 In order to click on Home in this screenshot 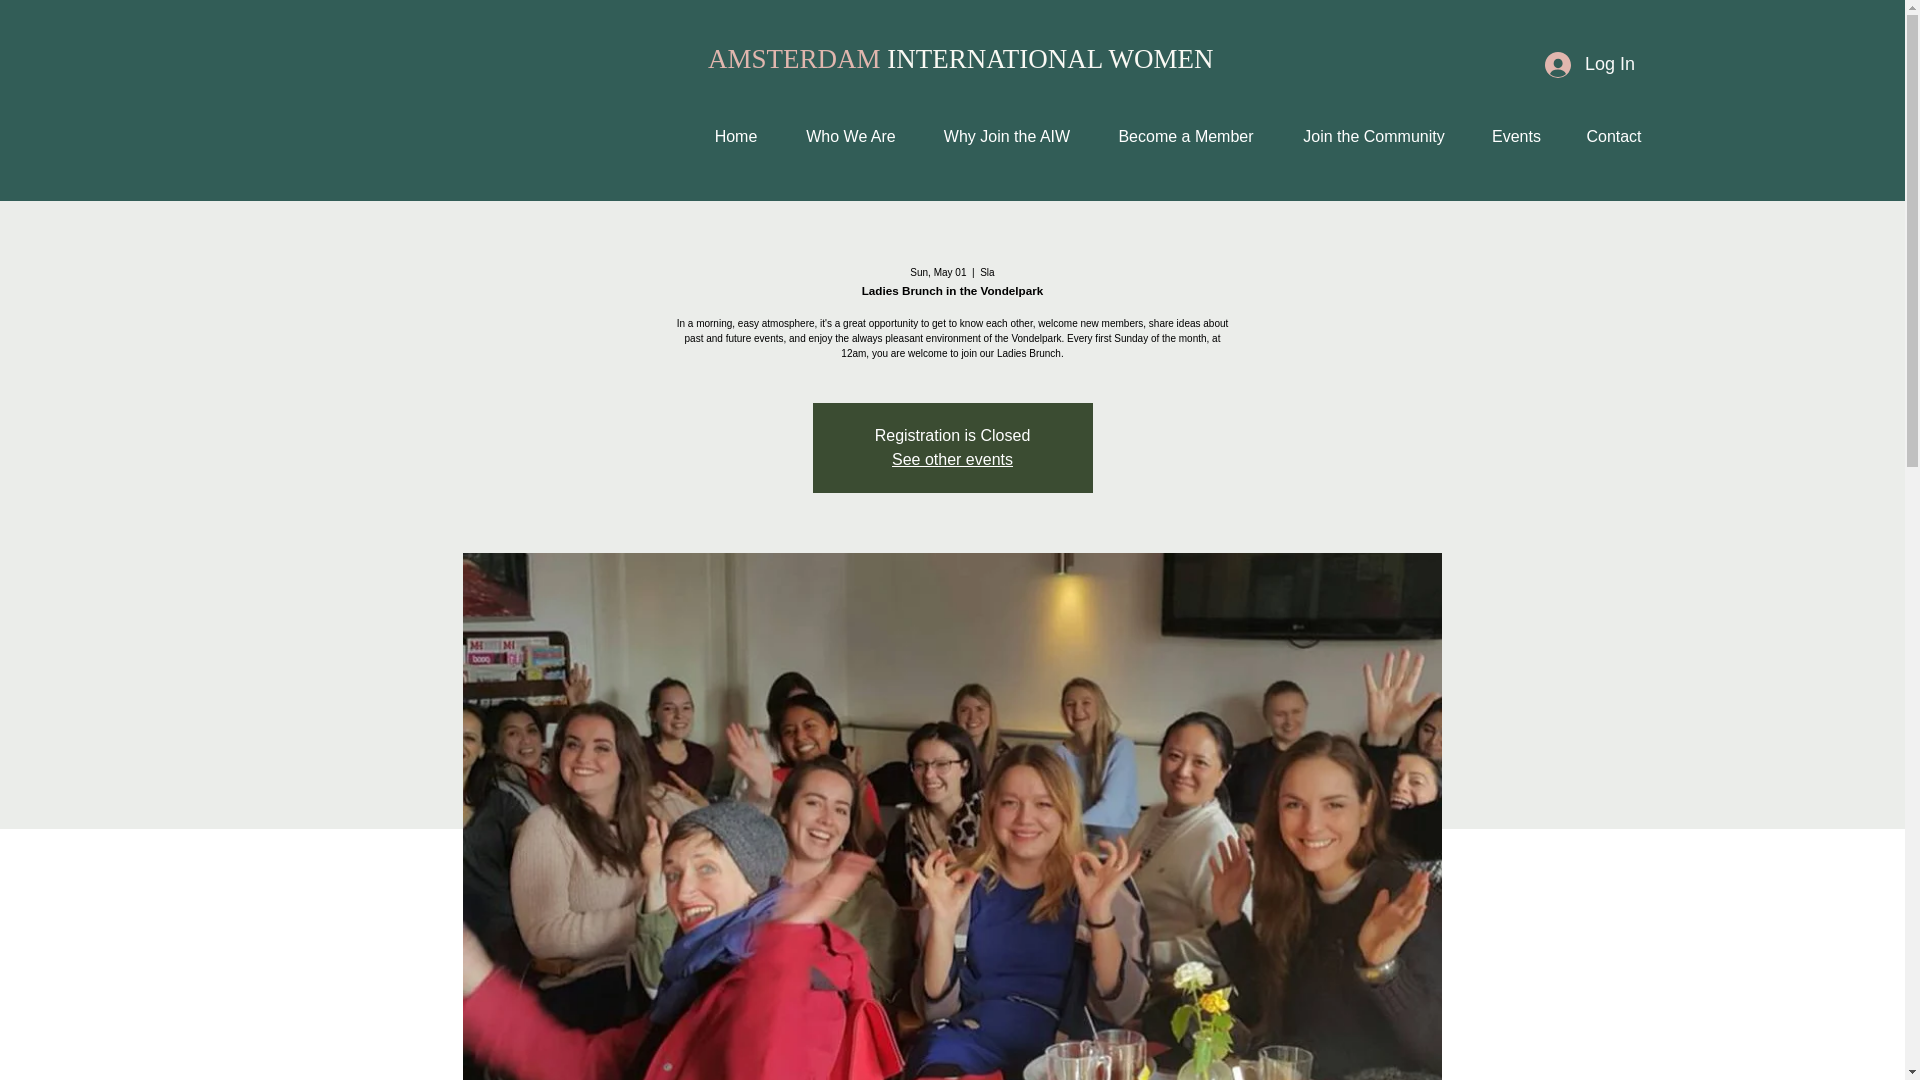, I will do `click(735, 136)`.